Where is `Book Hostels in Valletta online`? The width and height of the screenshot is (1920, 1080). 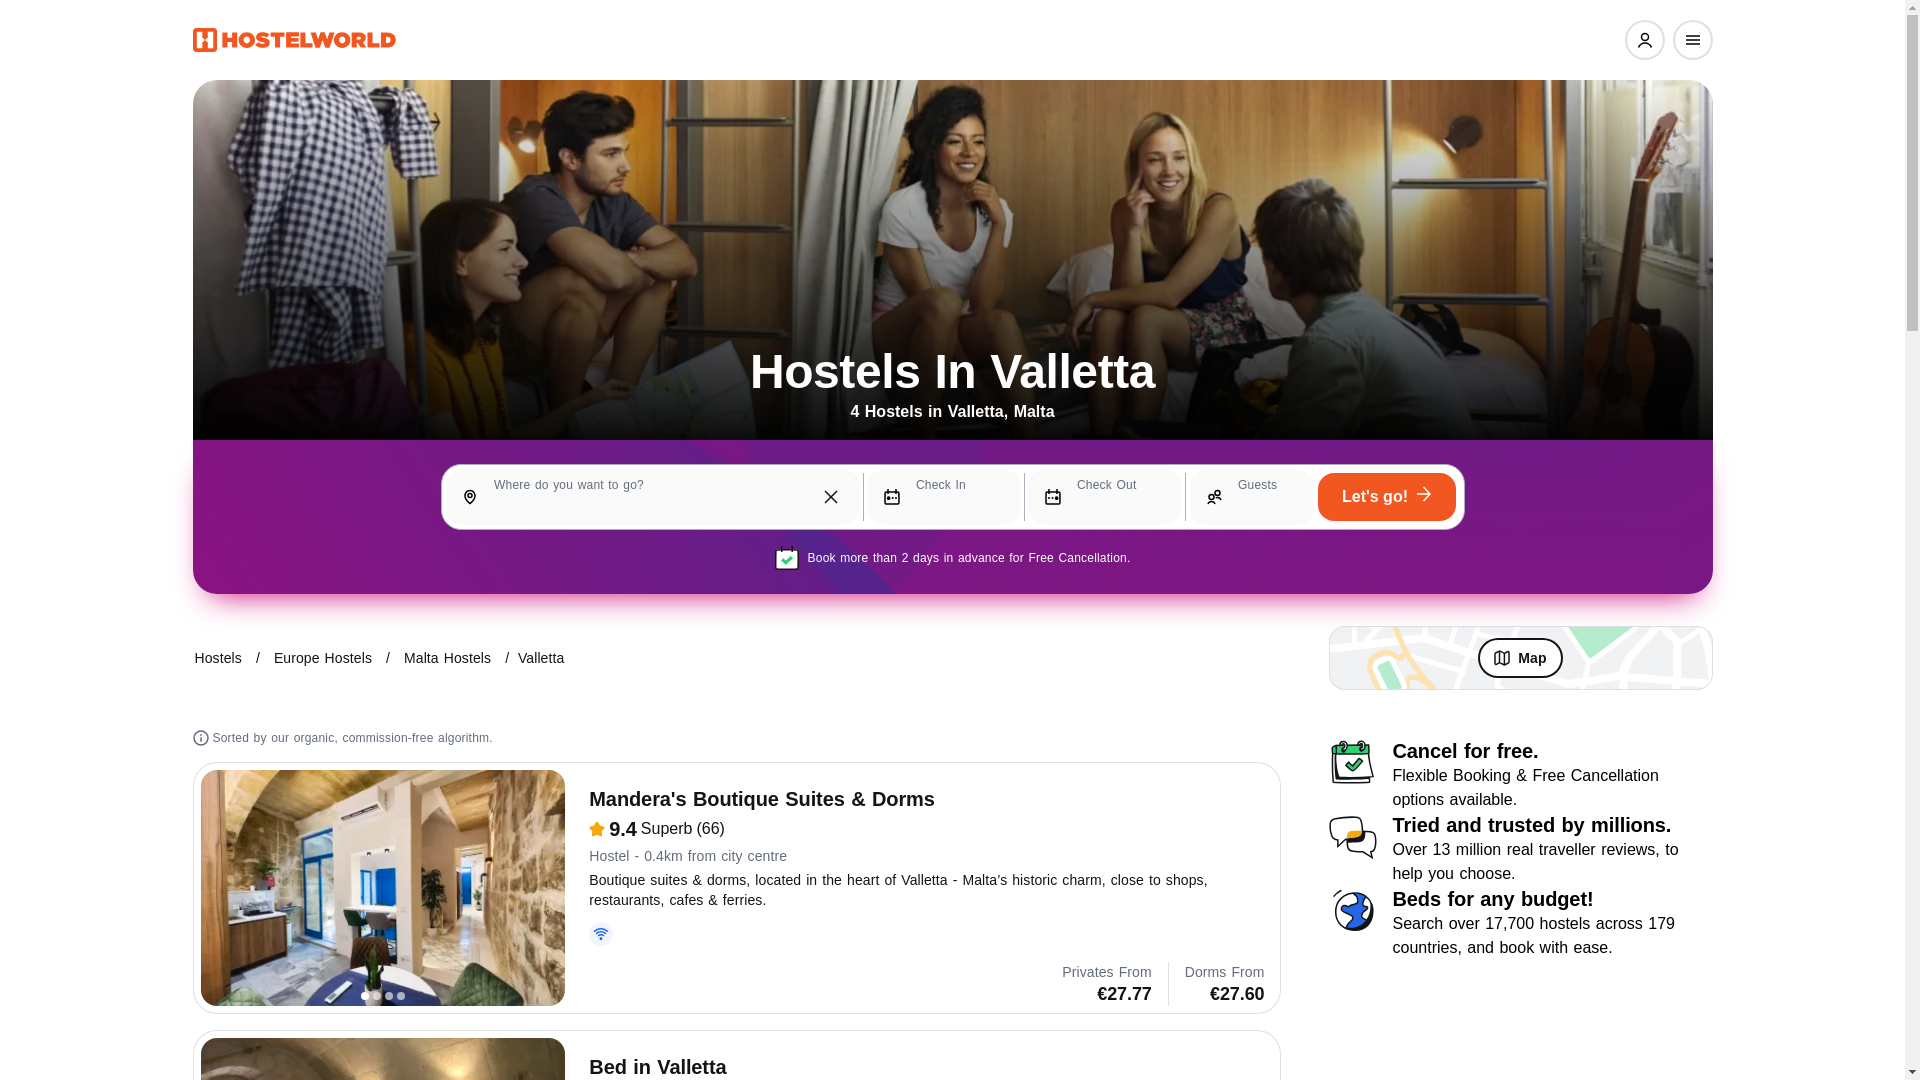 Book Hostels in Valletta online is located at coordinates (540, 657).